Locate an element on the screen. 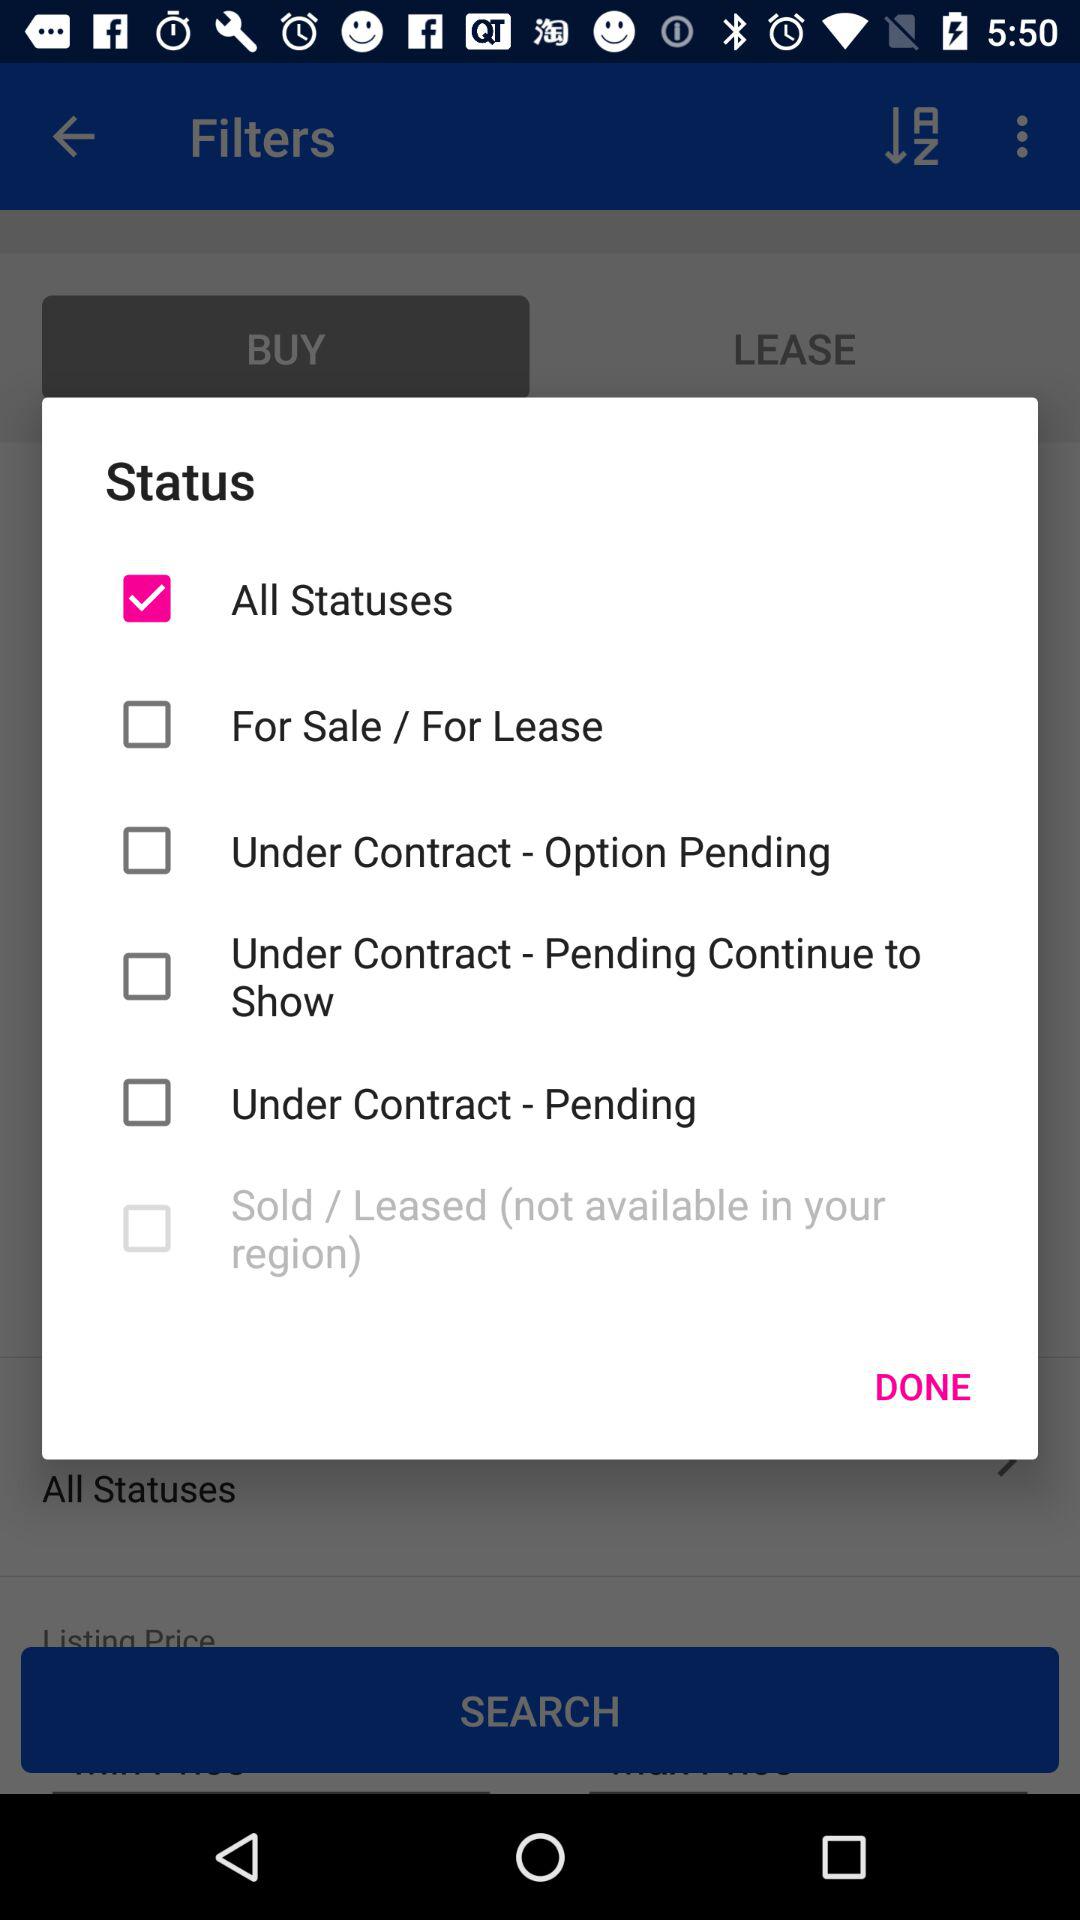  click sold leased not is located at coordinates (602, 1228).